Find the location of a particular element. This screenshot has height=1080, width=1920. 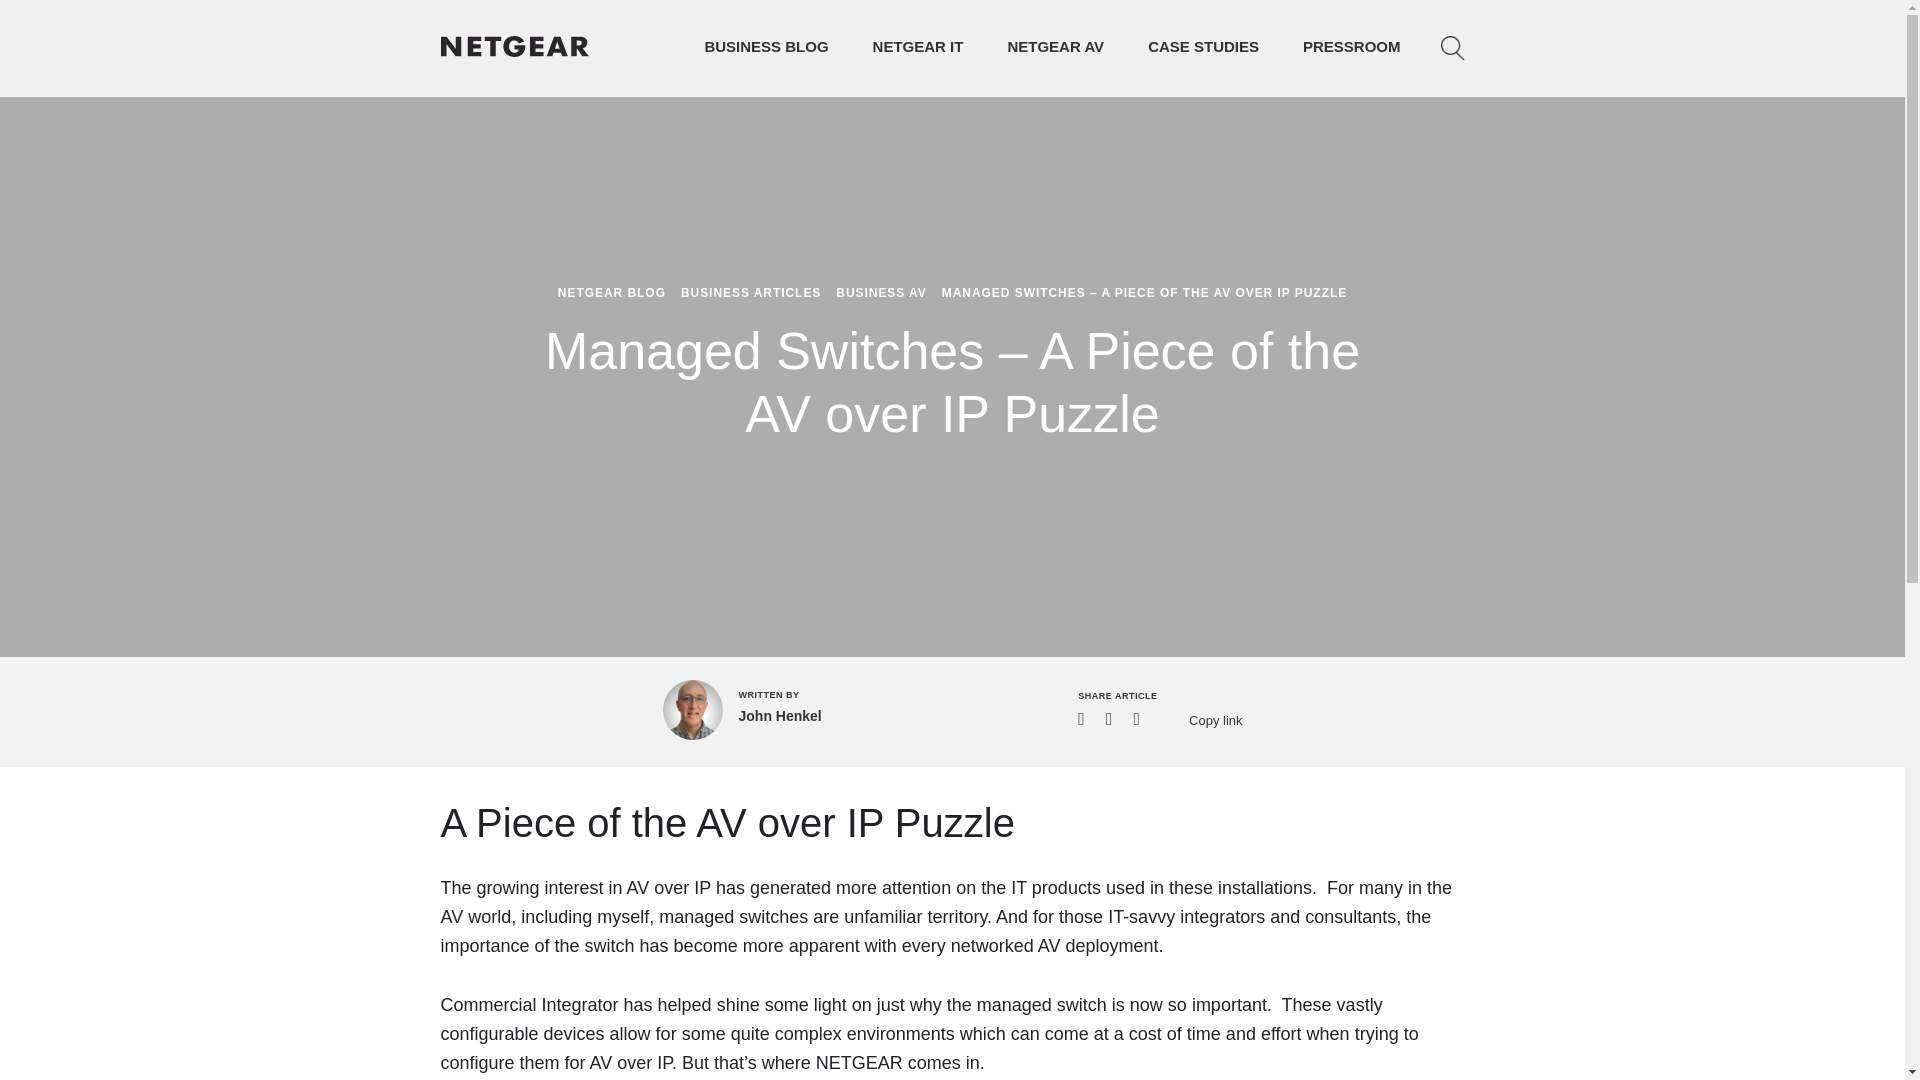

PRESSROOM is located at coordinates (1352, 46).